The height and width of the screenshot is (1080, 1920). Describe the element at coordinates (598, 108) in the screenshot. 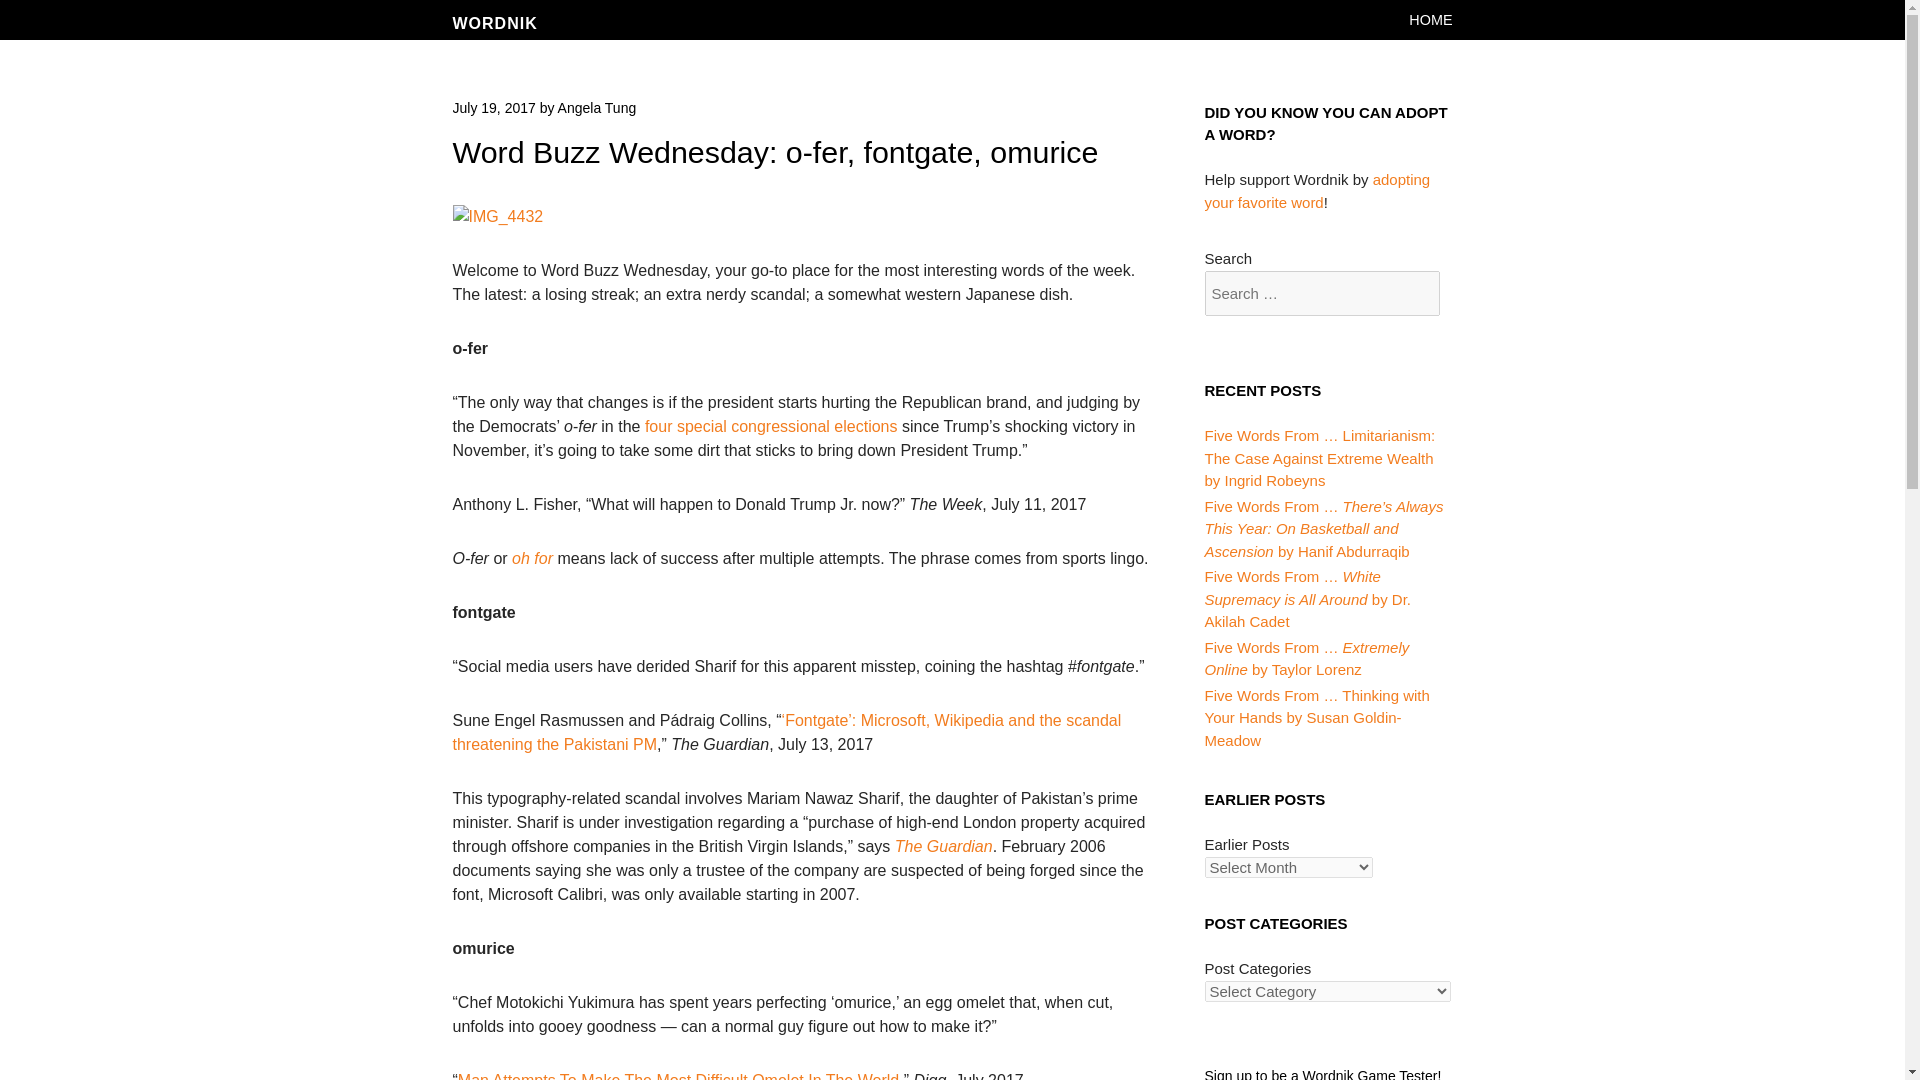

I see `Angela Tung` at that location.